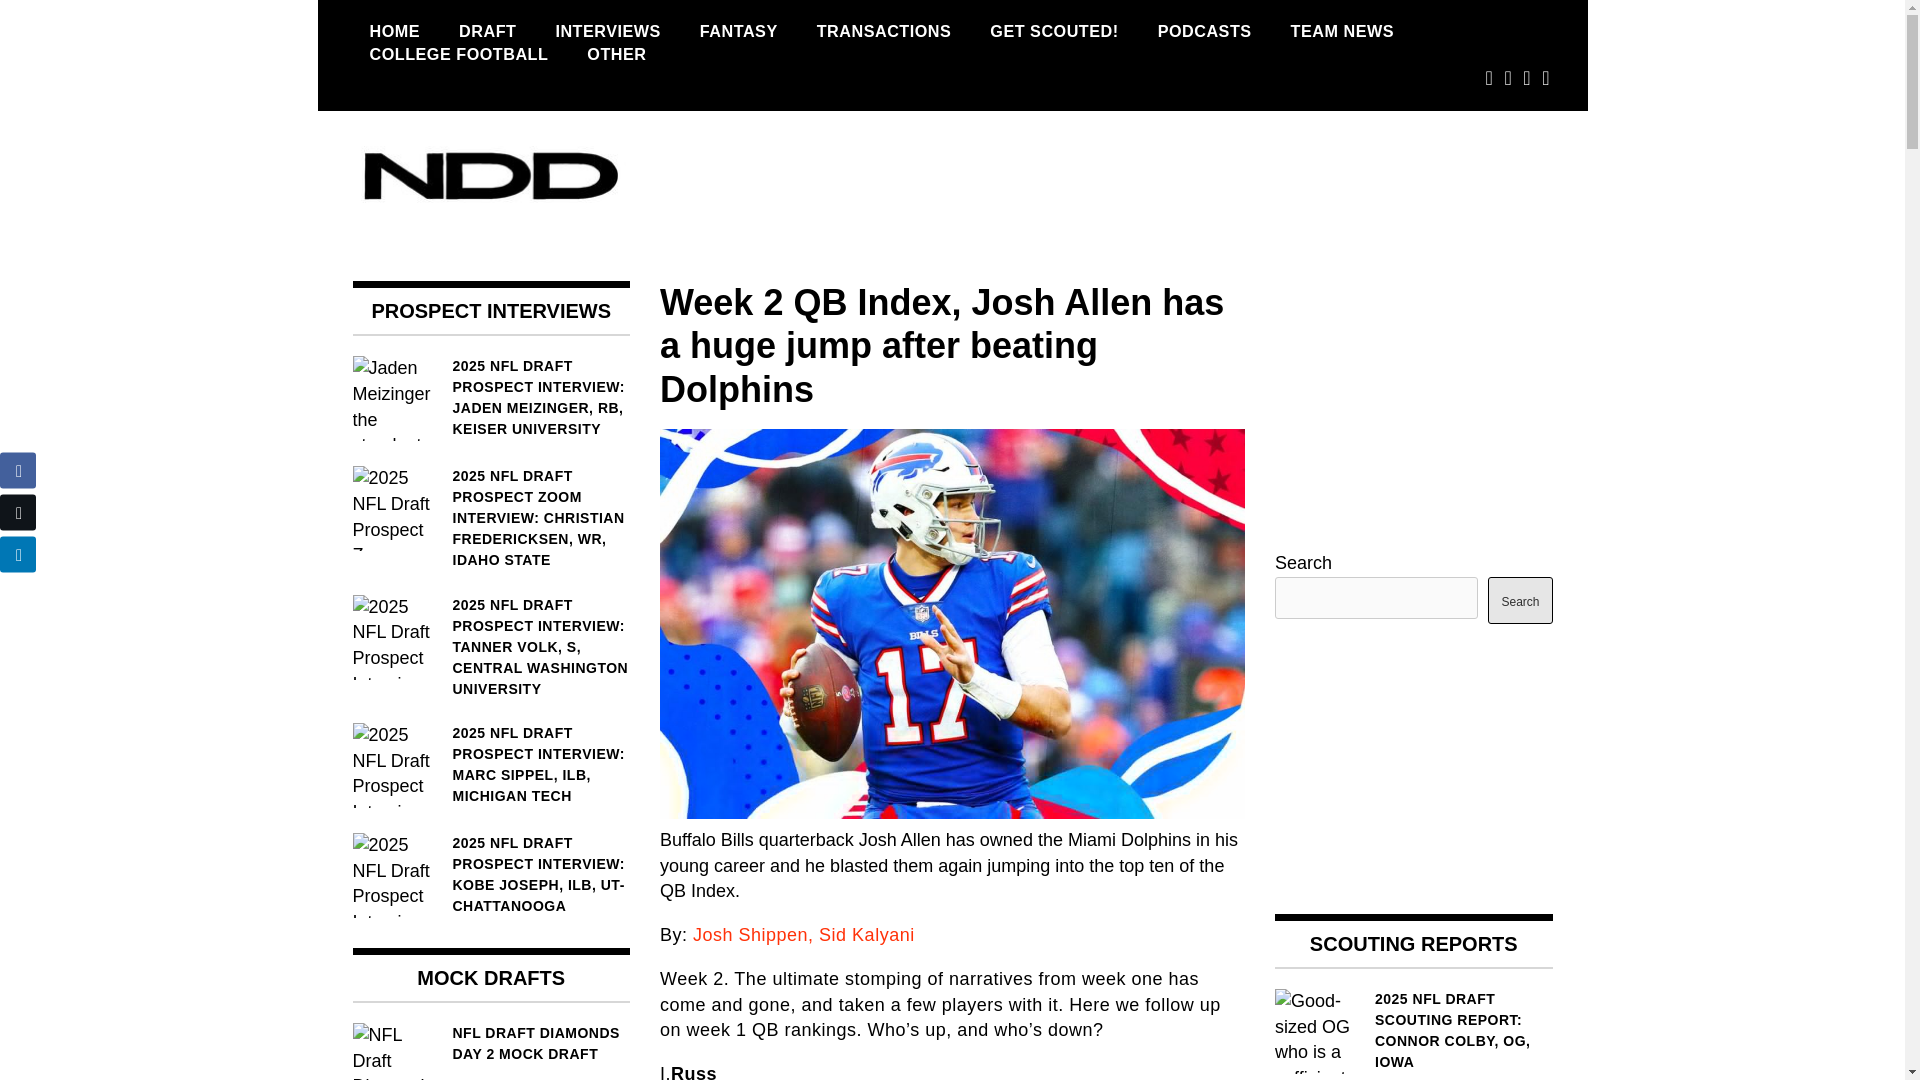  Describe the element at coordinates (487, 31) in the screenshot. I see `DRAFT` at that location.